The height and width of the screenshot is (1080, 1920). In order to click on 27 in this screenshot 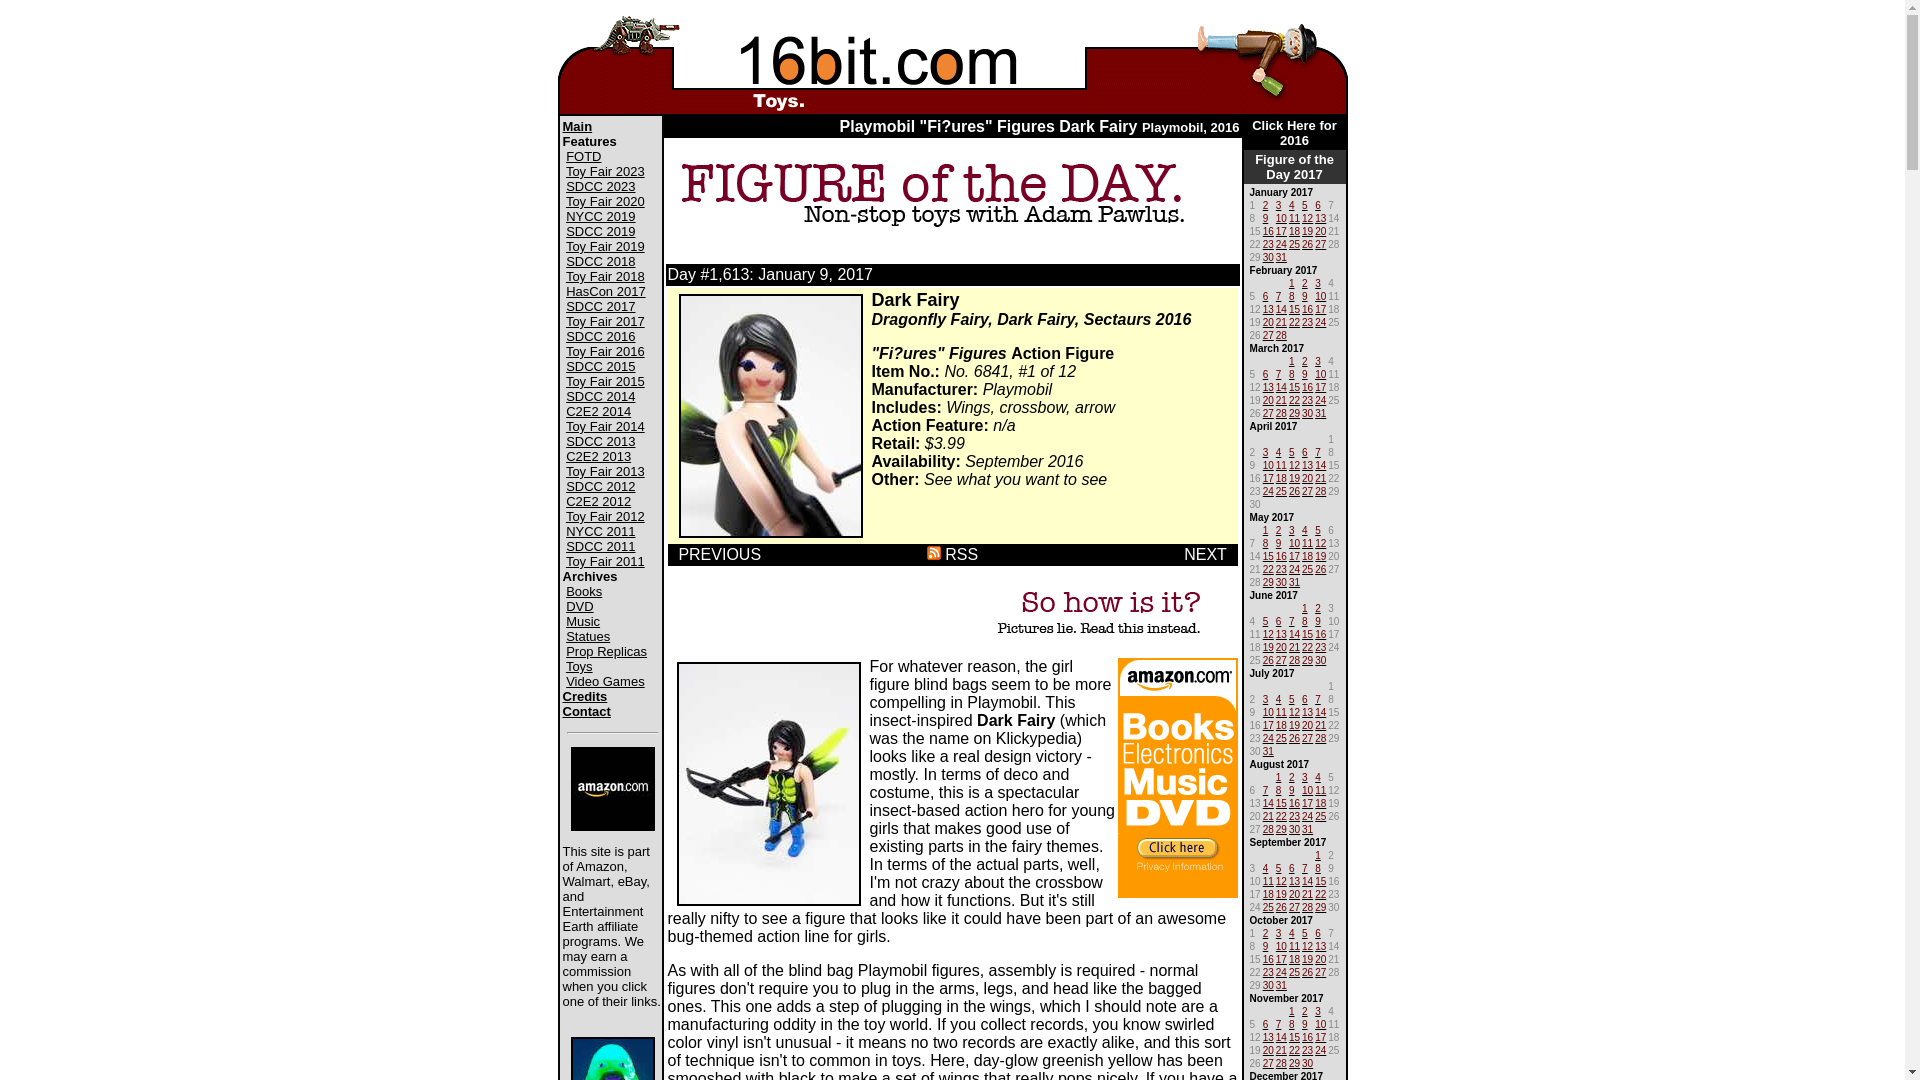, I will do `click(1294, 906)`.